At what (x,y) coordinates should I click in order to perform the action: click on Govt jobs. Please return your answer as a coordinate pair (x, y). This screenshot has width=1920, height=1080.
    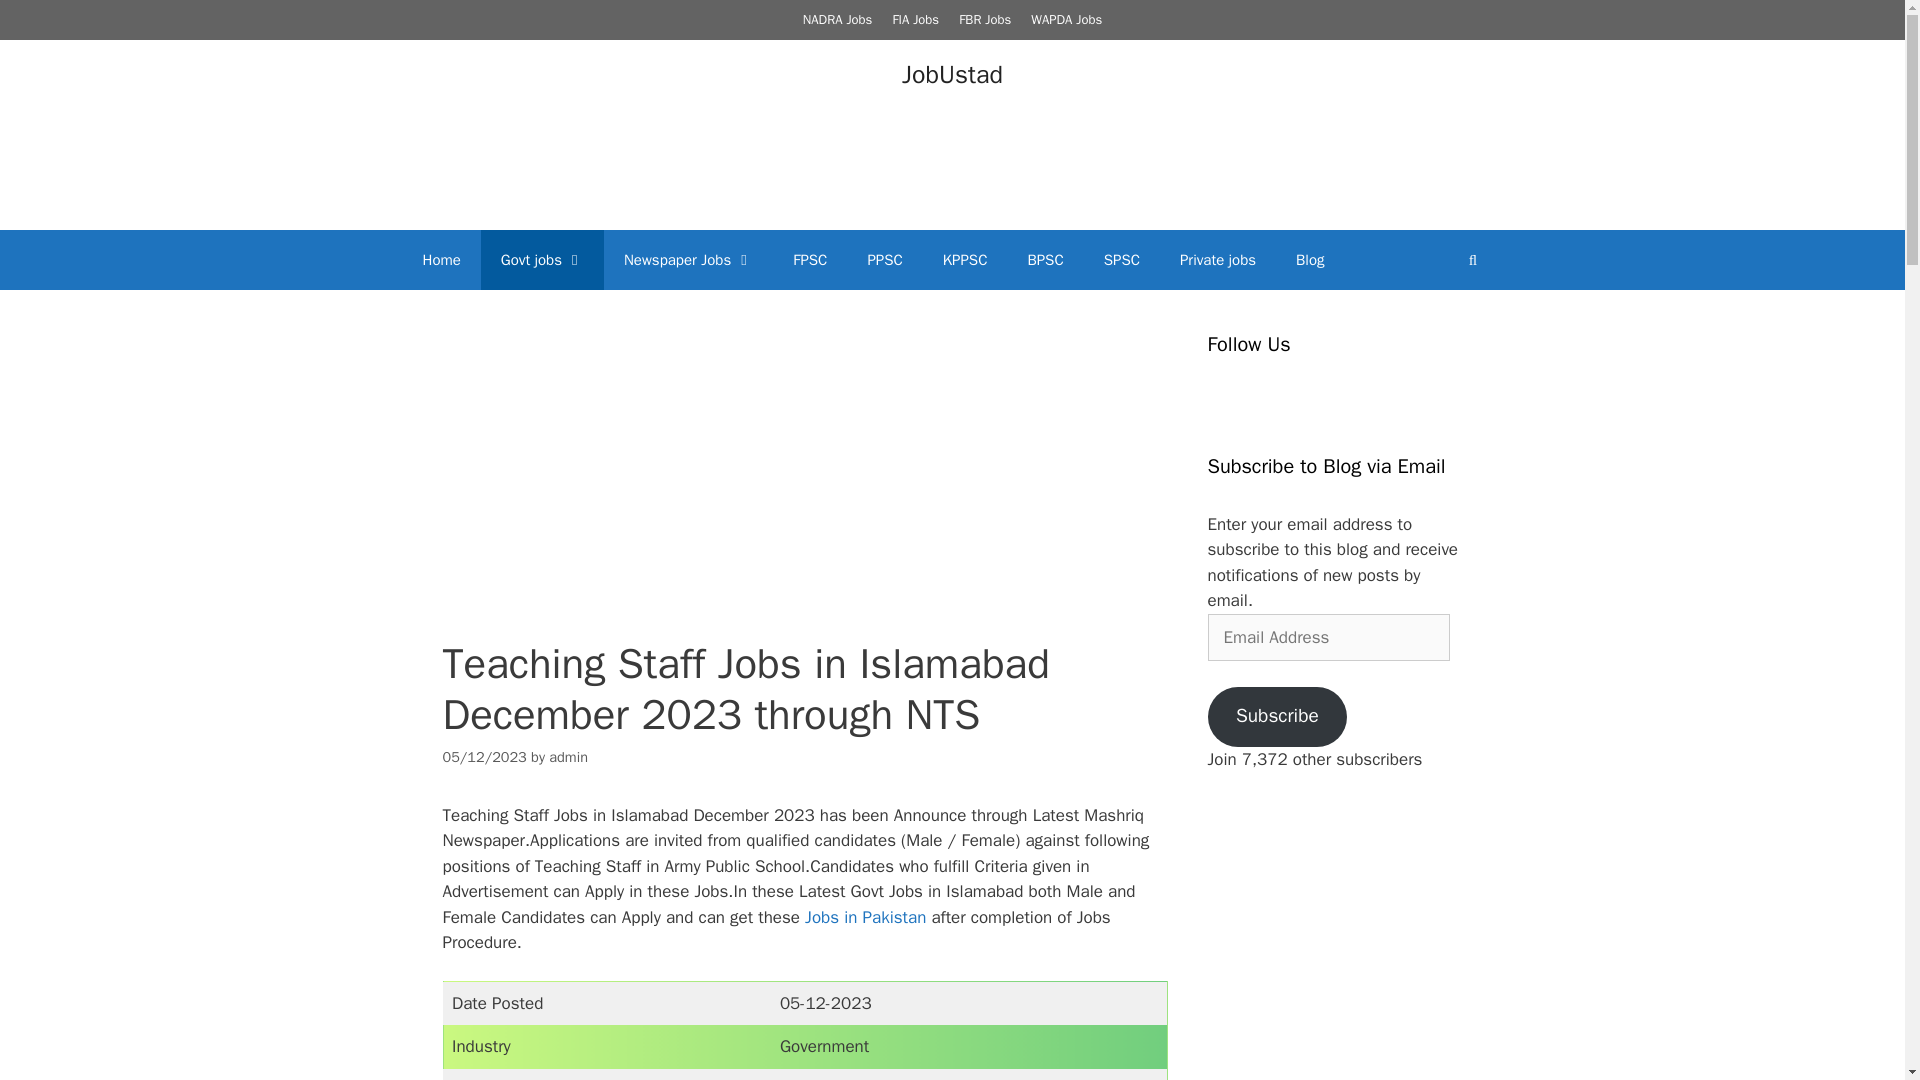
    Looking at the image, I should click on (542, 260).